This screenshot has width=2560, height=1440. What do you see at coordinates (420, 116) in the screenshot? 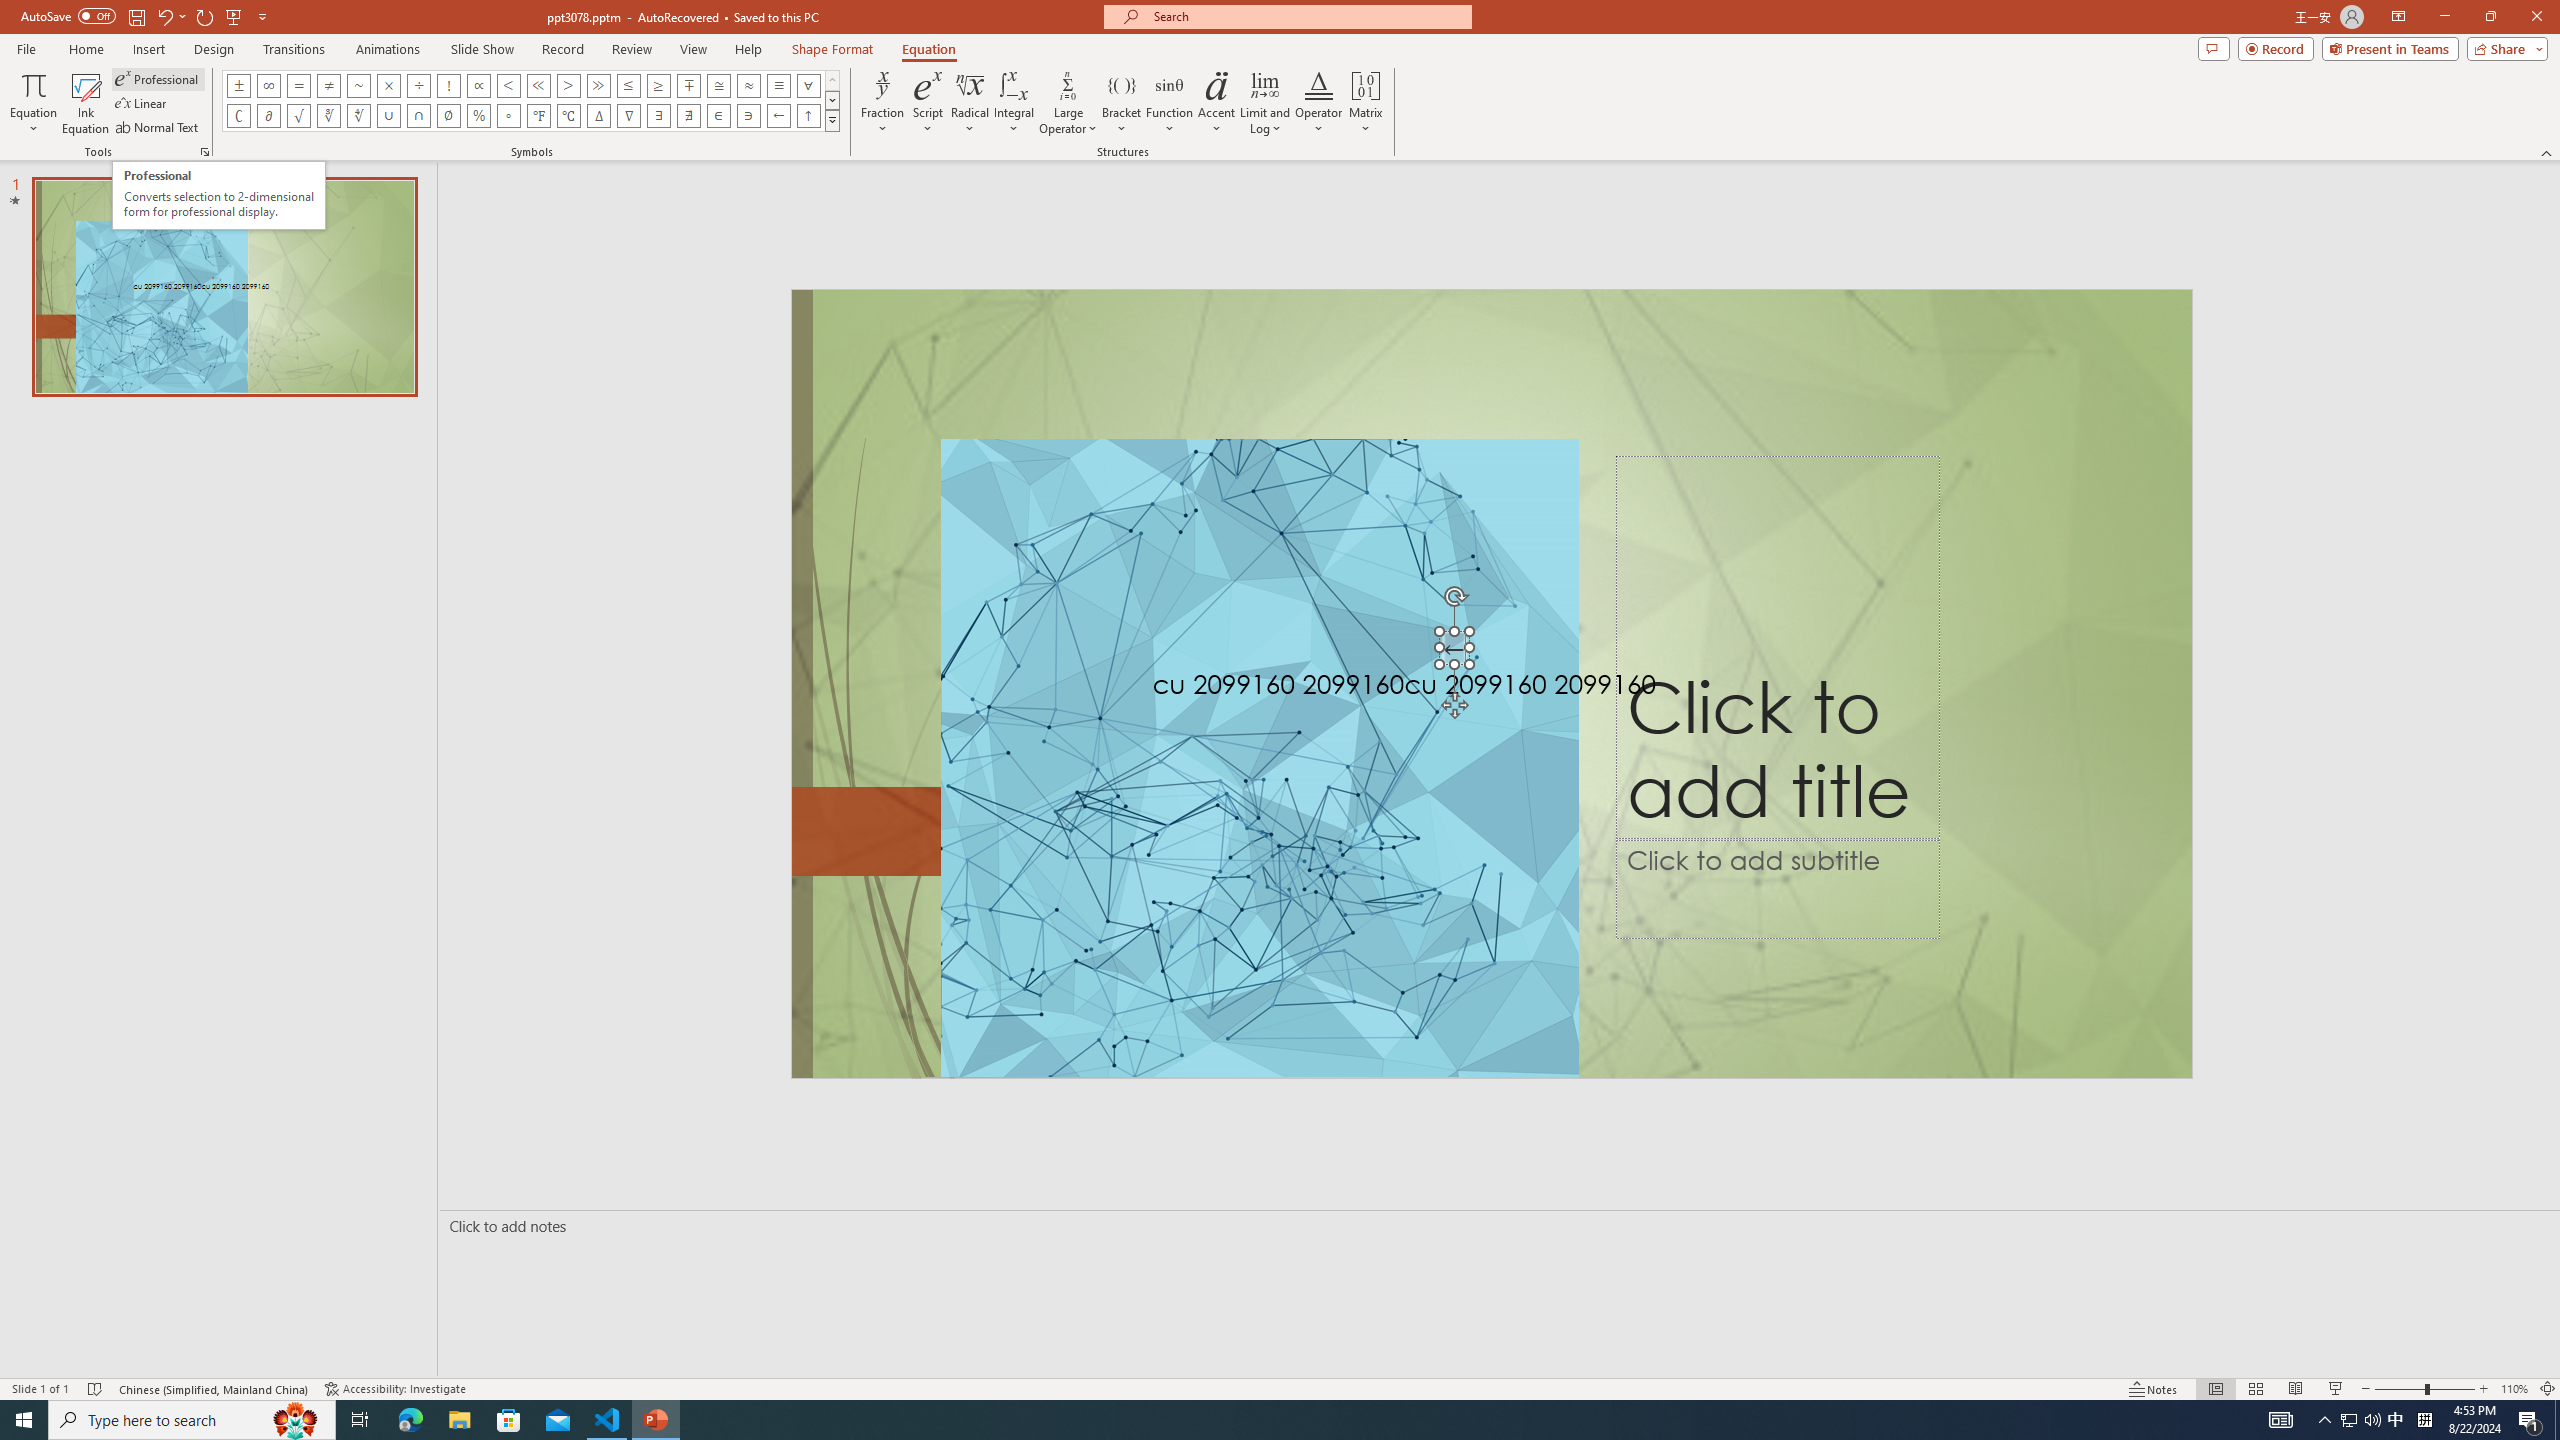
I see `Equation Symbol Intersection` at bounding box center [420, 116].